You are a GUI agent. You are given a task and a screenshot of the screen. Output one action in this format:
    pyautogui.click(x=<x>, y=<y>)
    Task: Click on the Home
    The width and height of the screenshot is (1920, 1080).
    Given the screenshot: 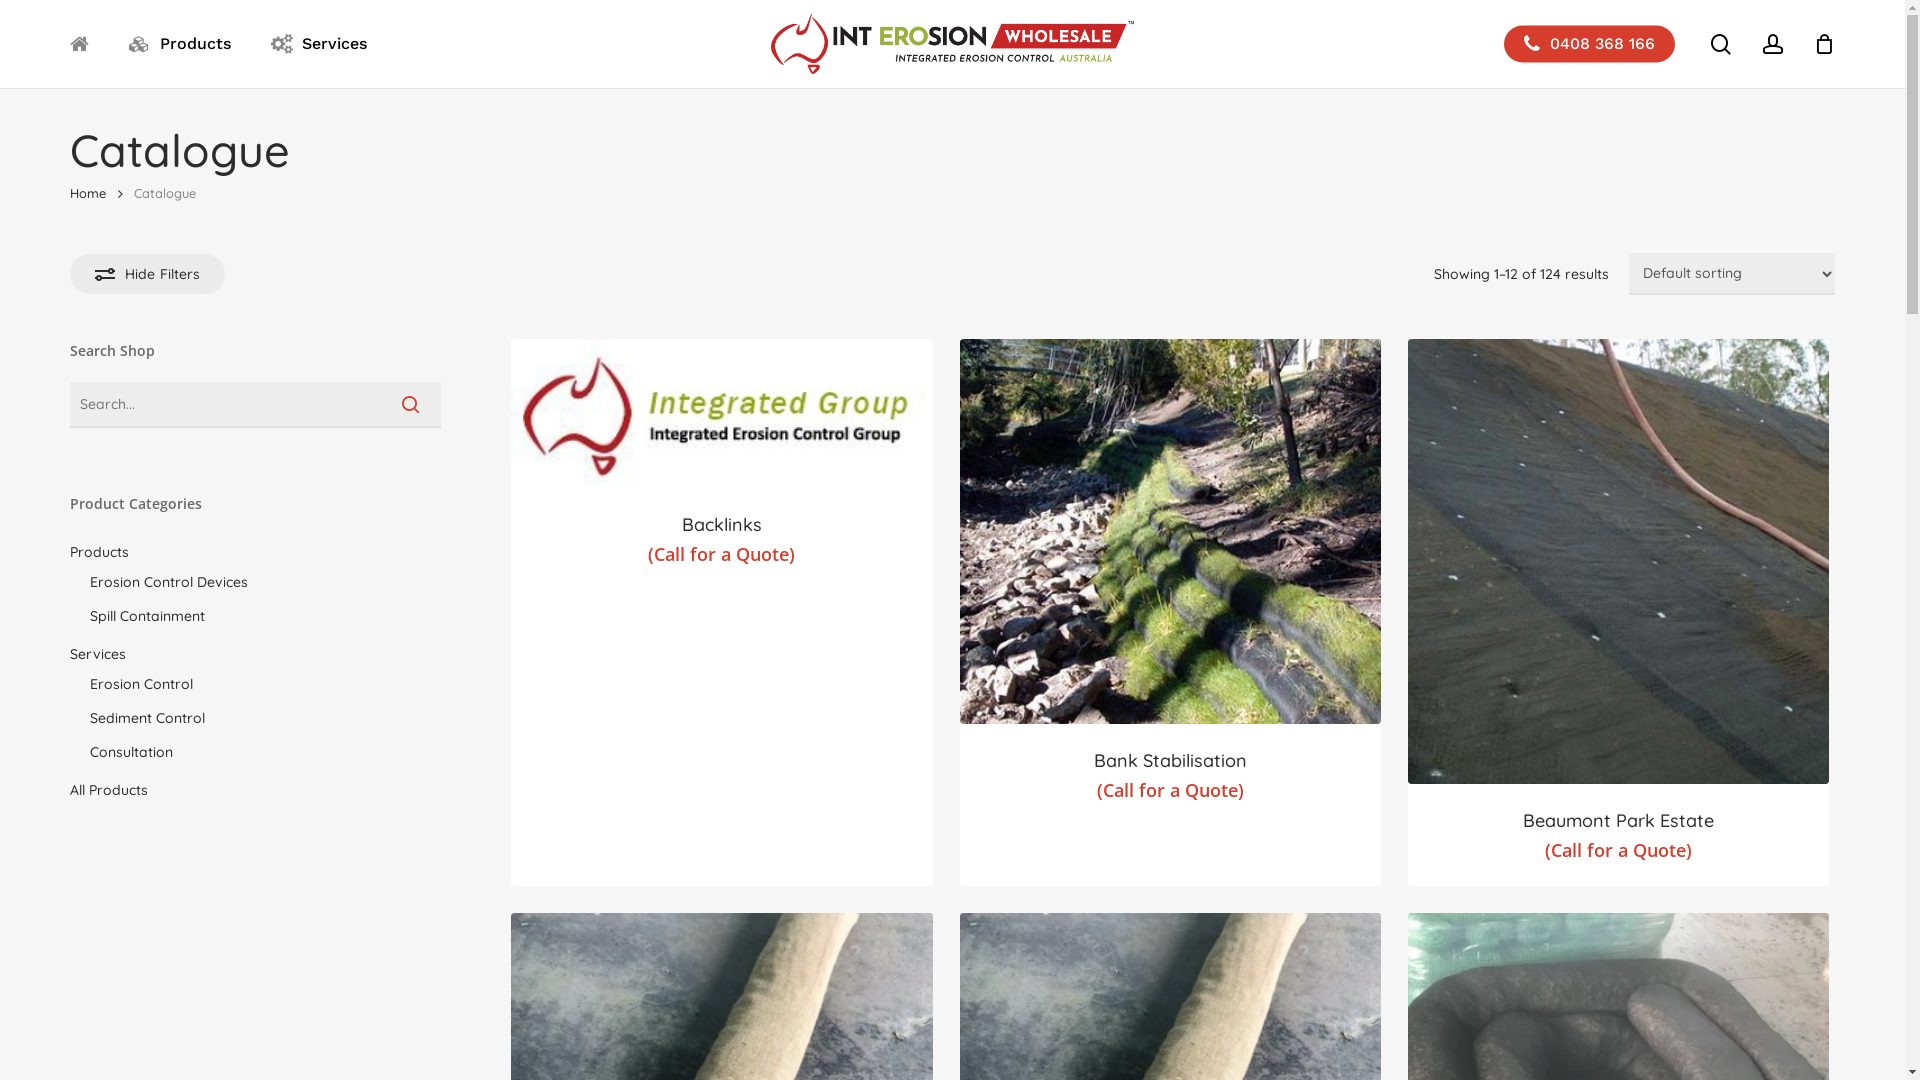 What is the action you would take?
    pyautogui.click(x=88, y=193)
    